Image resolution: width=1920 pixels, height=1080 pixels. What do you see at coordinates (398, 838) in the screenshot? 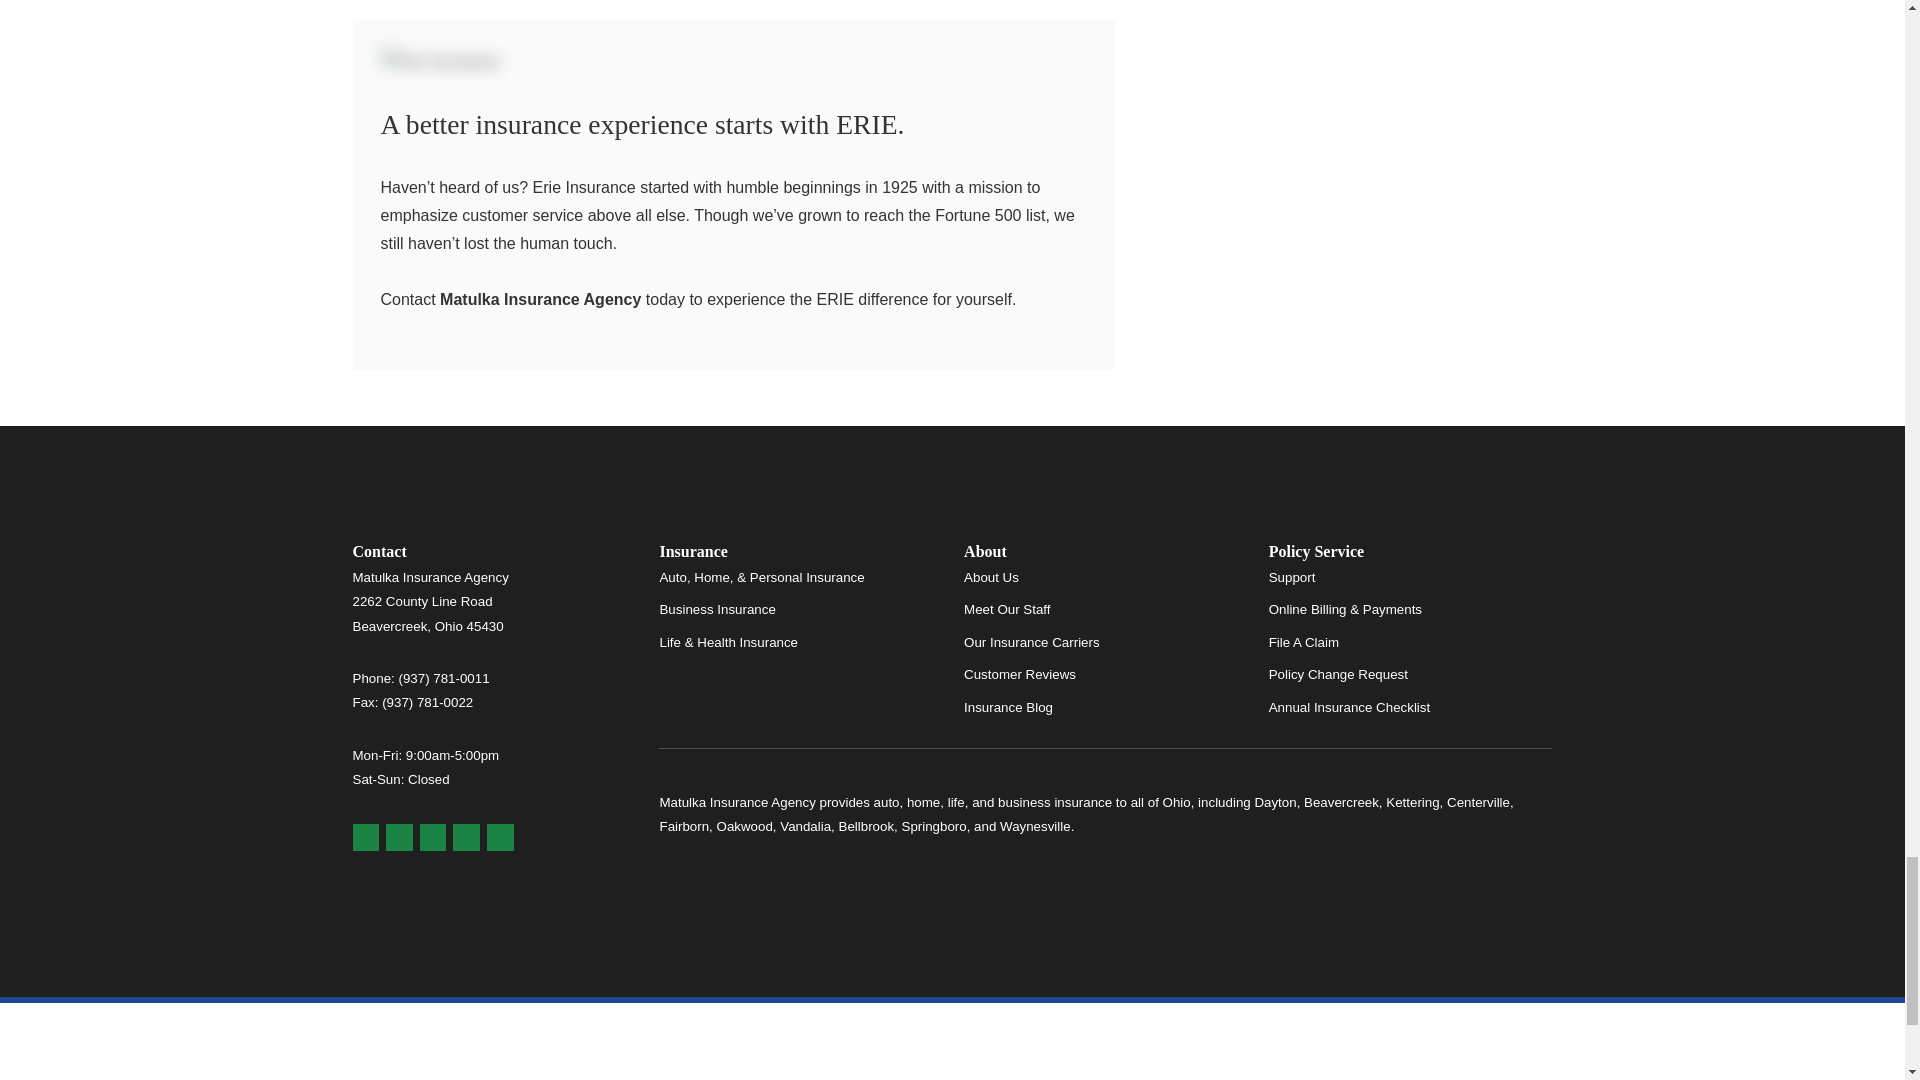
I see `Yelp` at bounding box center [398, 838].